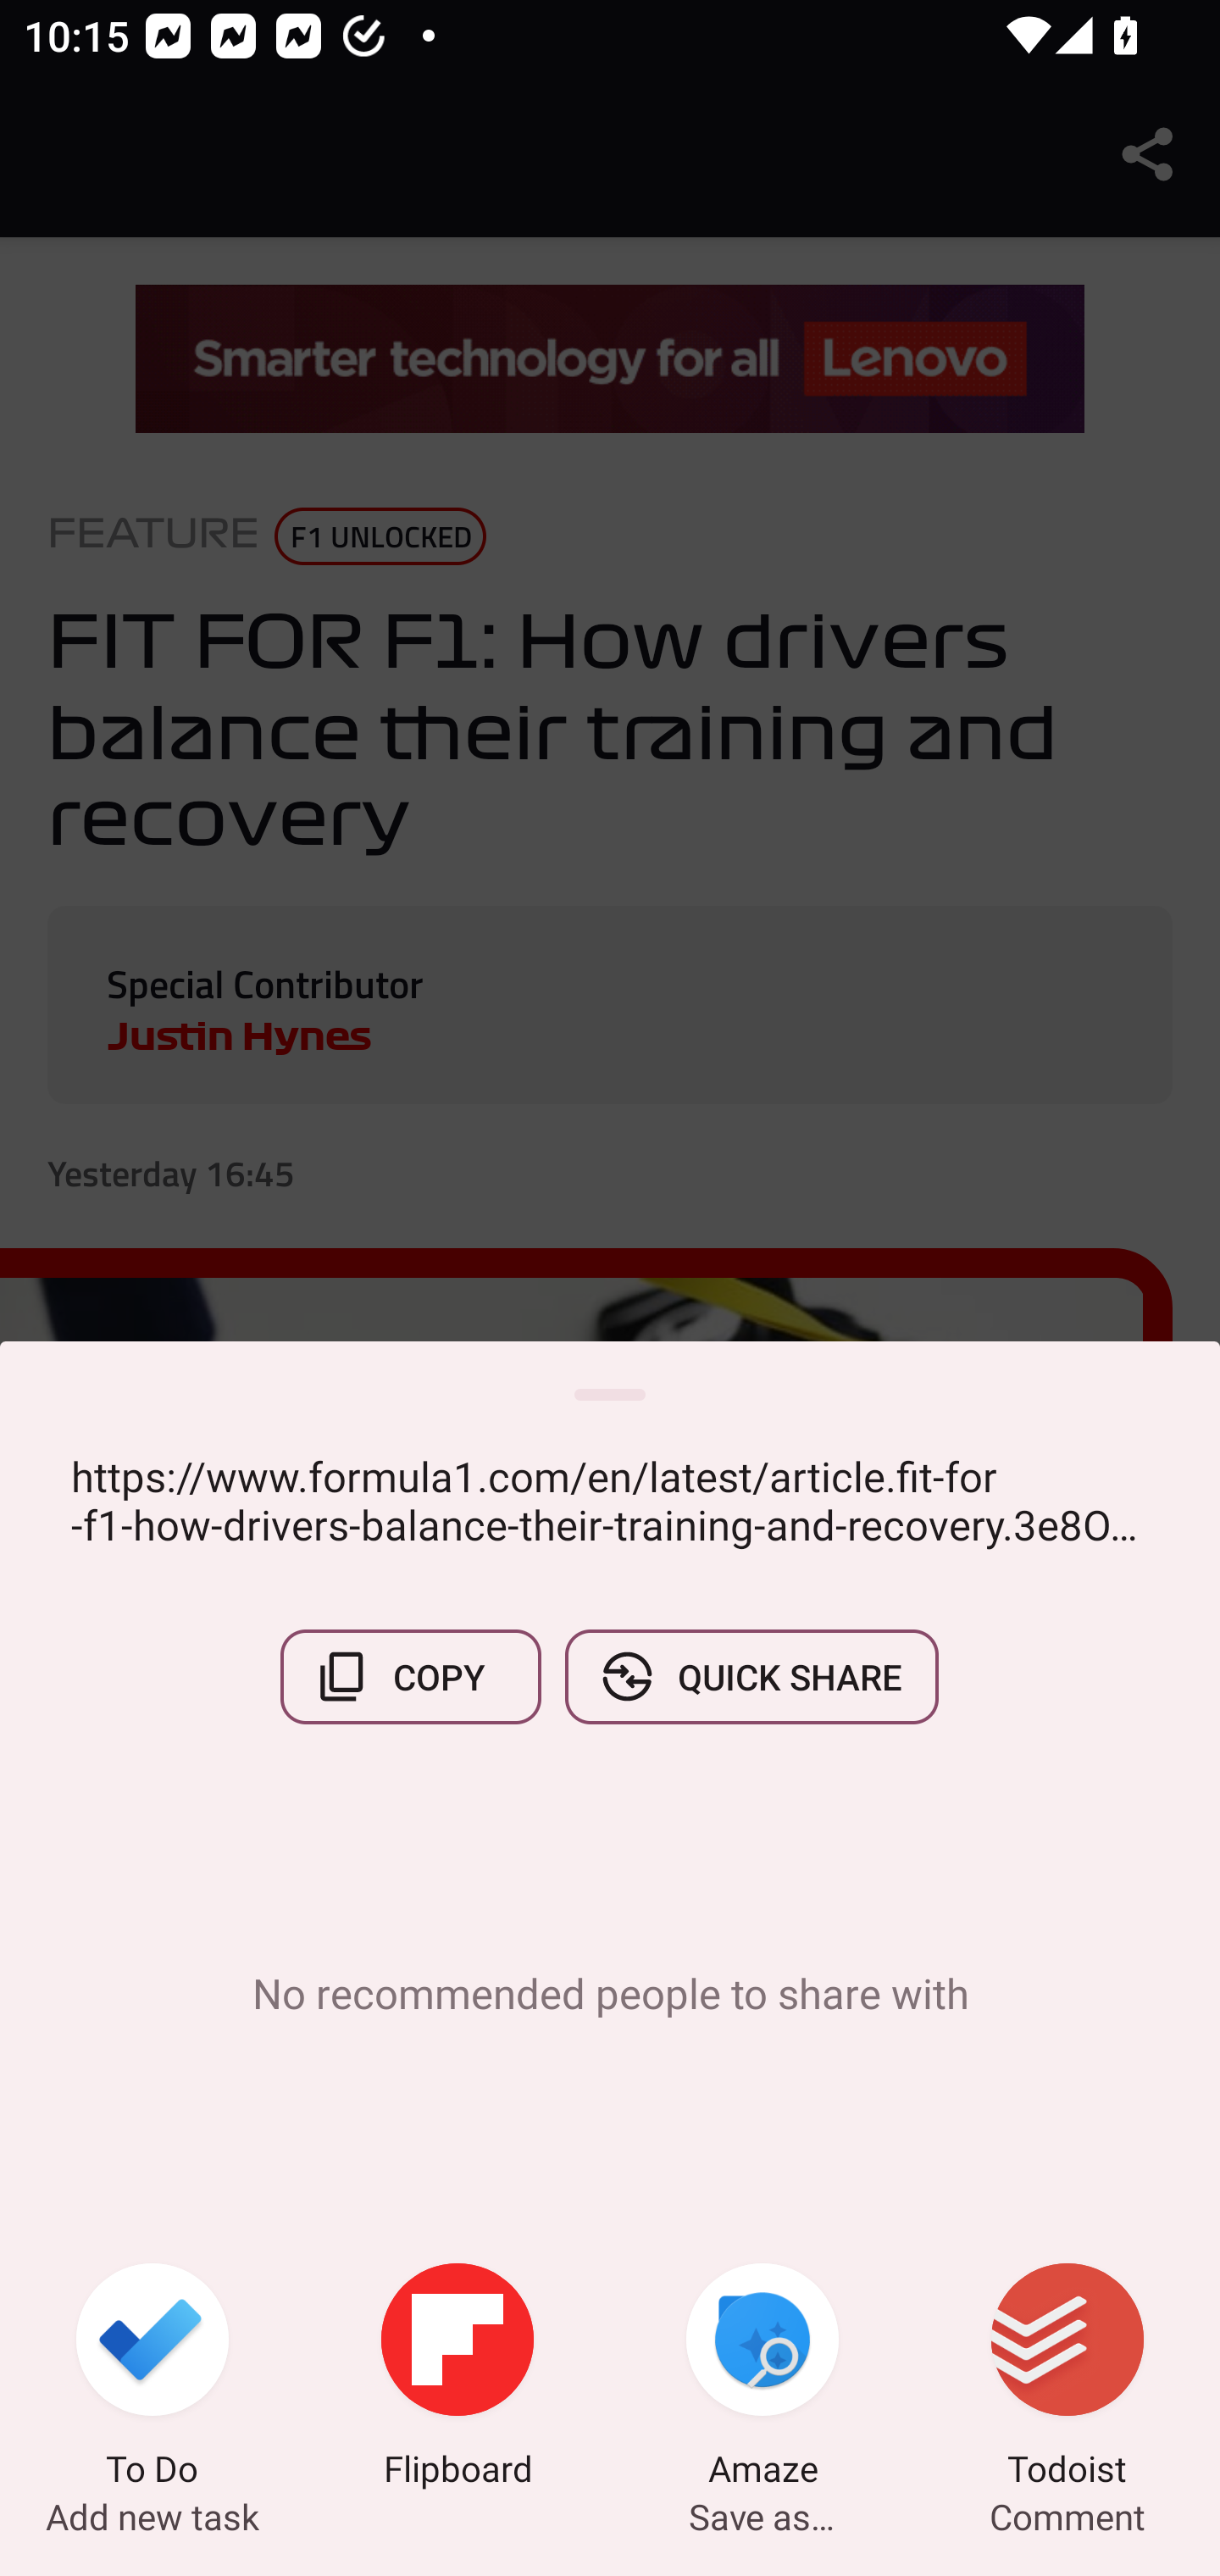 This screenshot has height=2576, width=1220. What do you see at coordinates (751, 1676) in the screenshot?
I see `QUICK SHARE` at bounding box center [751, 1676].